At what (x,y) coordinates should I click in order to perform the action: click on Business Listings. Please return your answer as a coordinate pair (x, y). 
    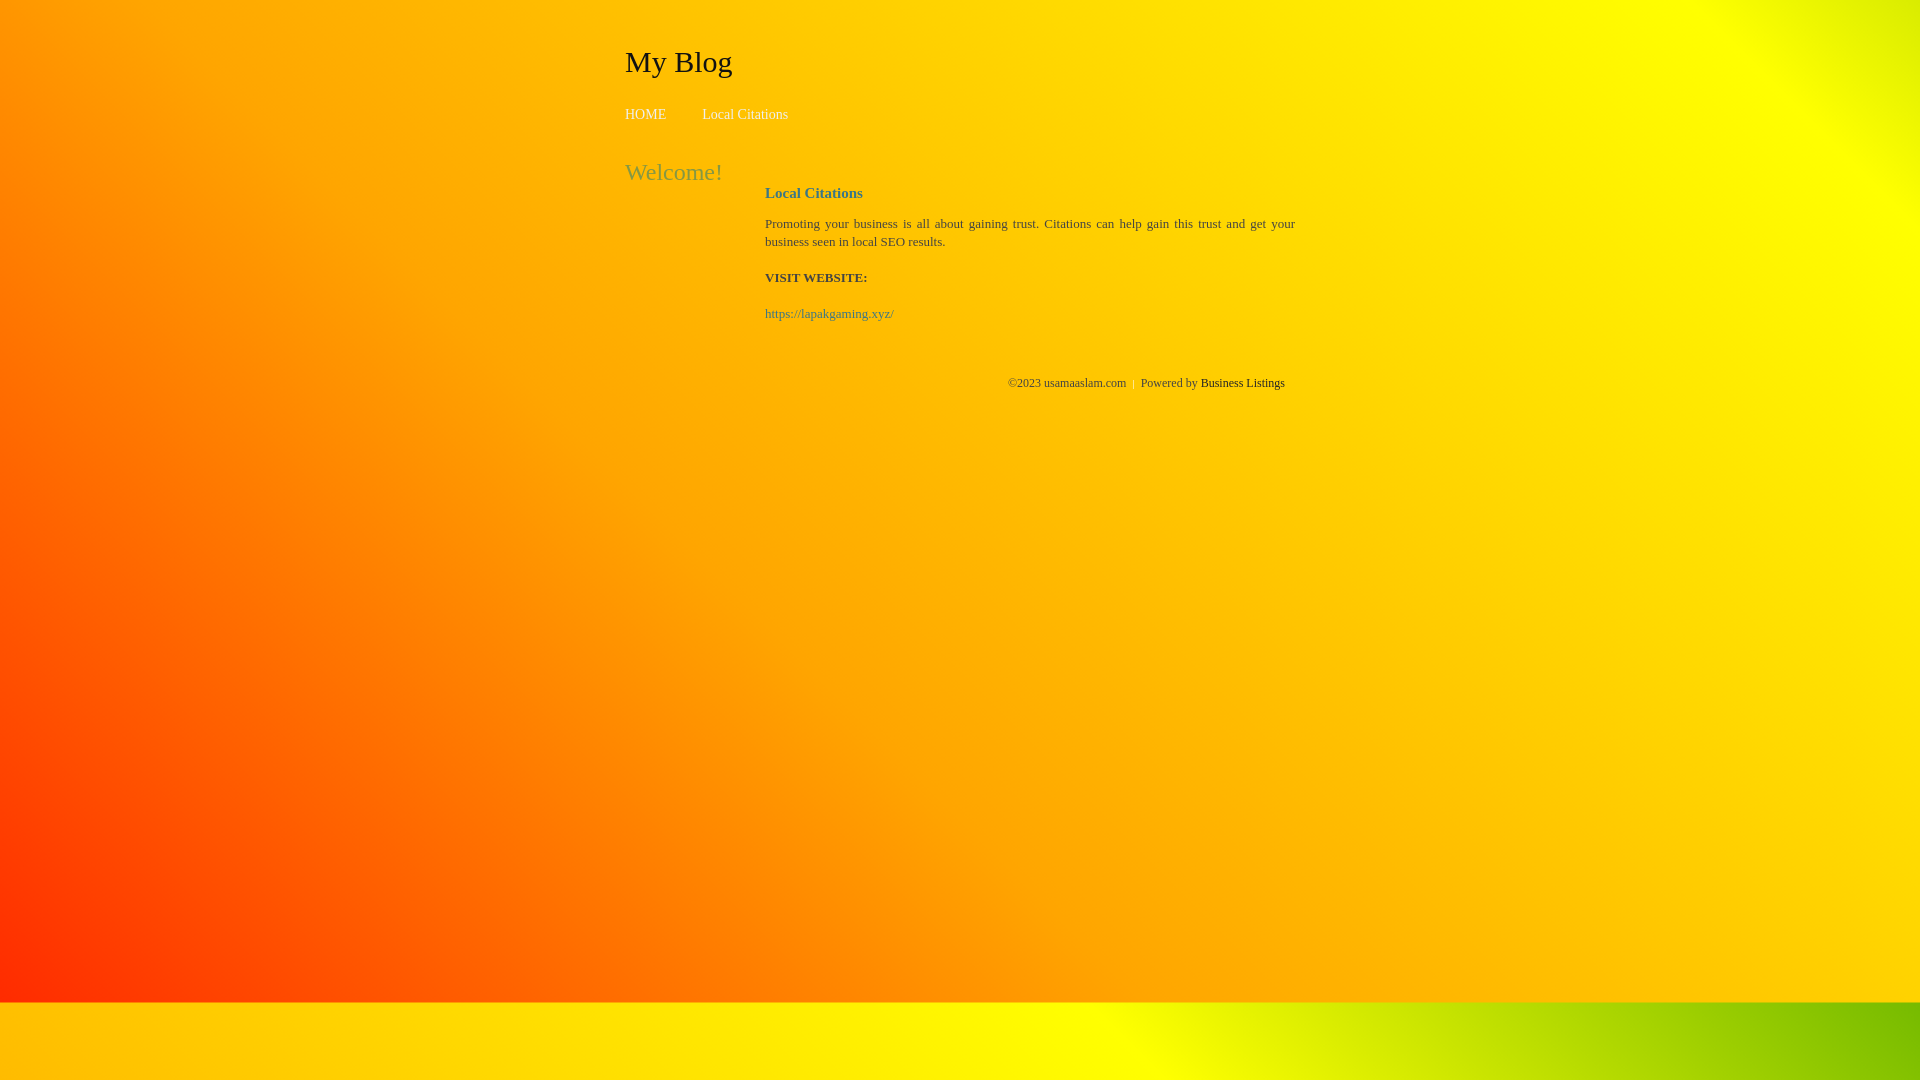
    Looking at the image, I should click on (1243, 383).